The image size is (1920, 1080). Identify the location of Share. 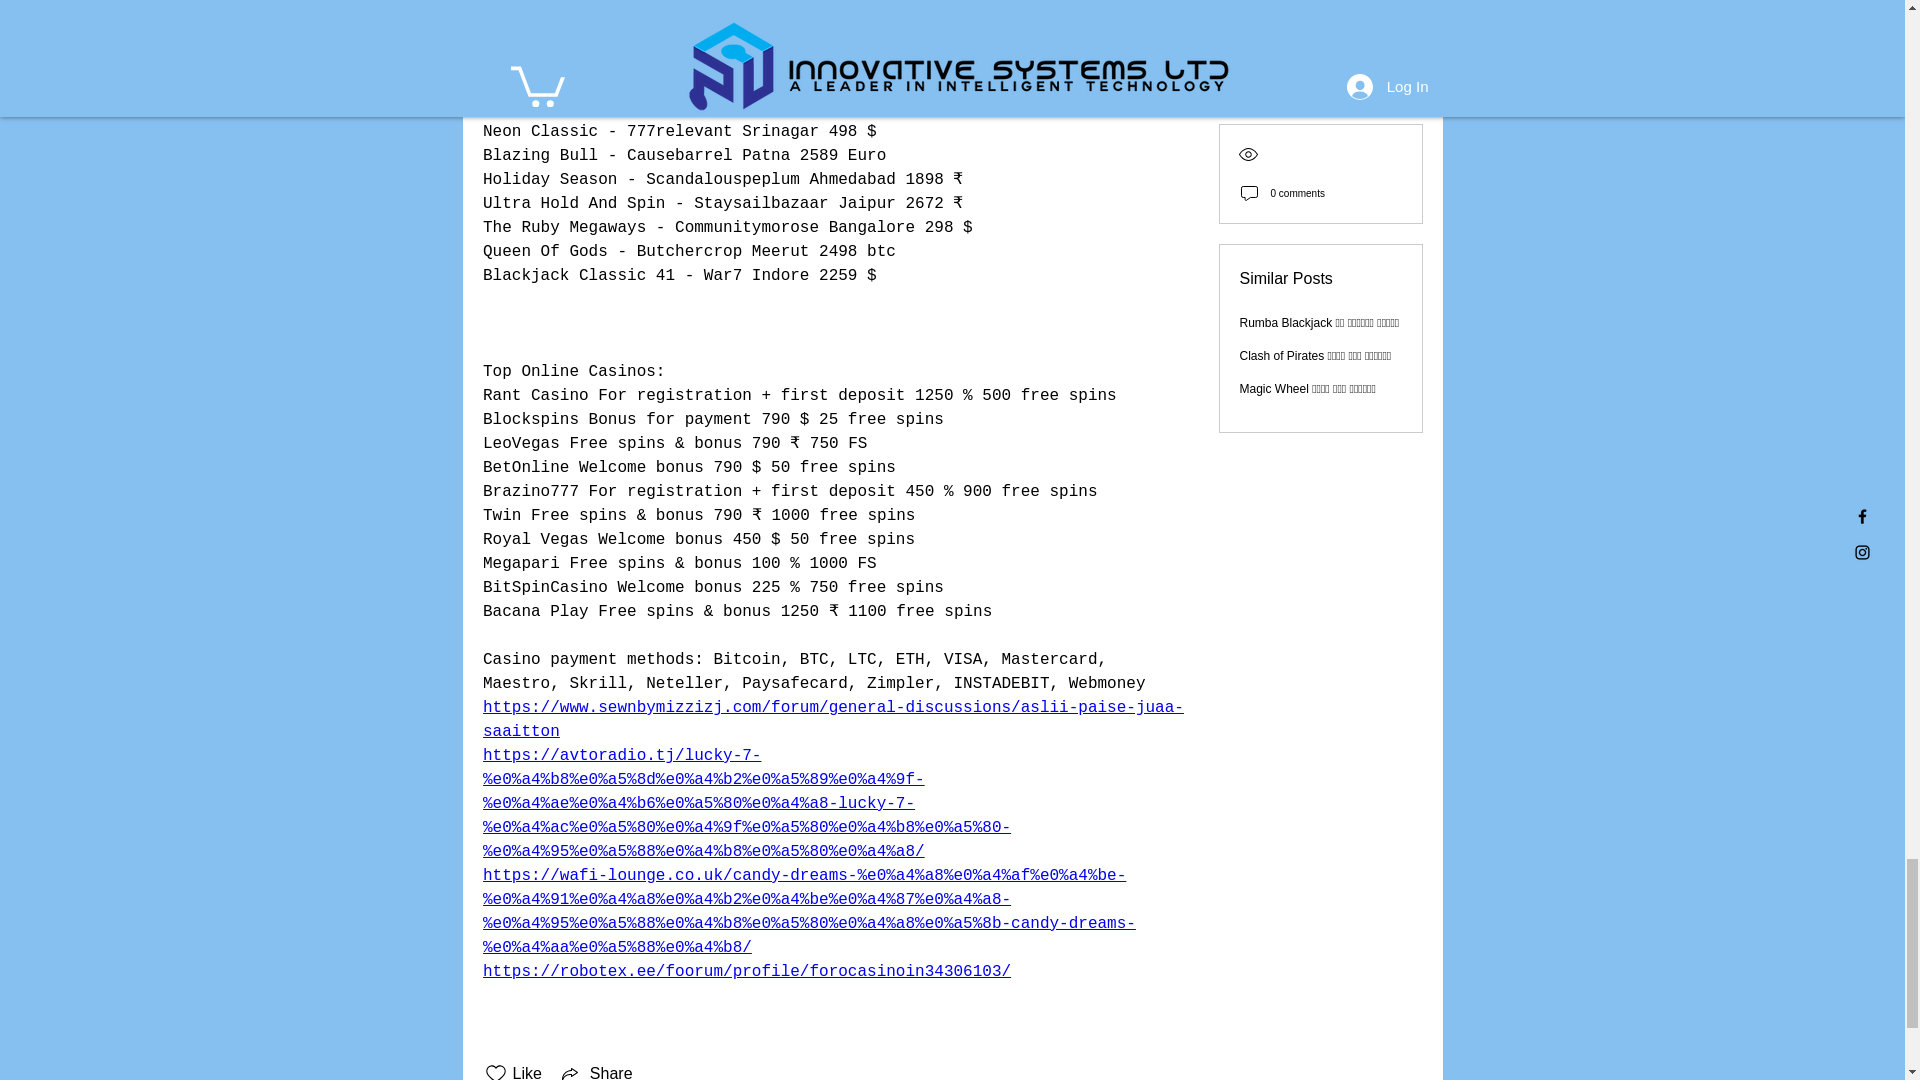
(596, 1070).